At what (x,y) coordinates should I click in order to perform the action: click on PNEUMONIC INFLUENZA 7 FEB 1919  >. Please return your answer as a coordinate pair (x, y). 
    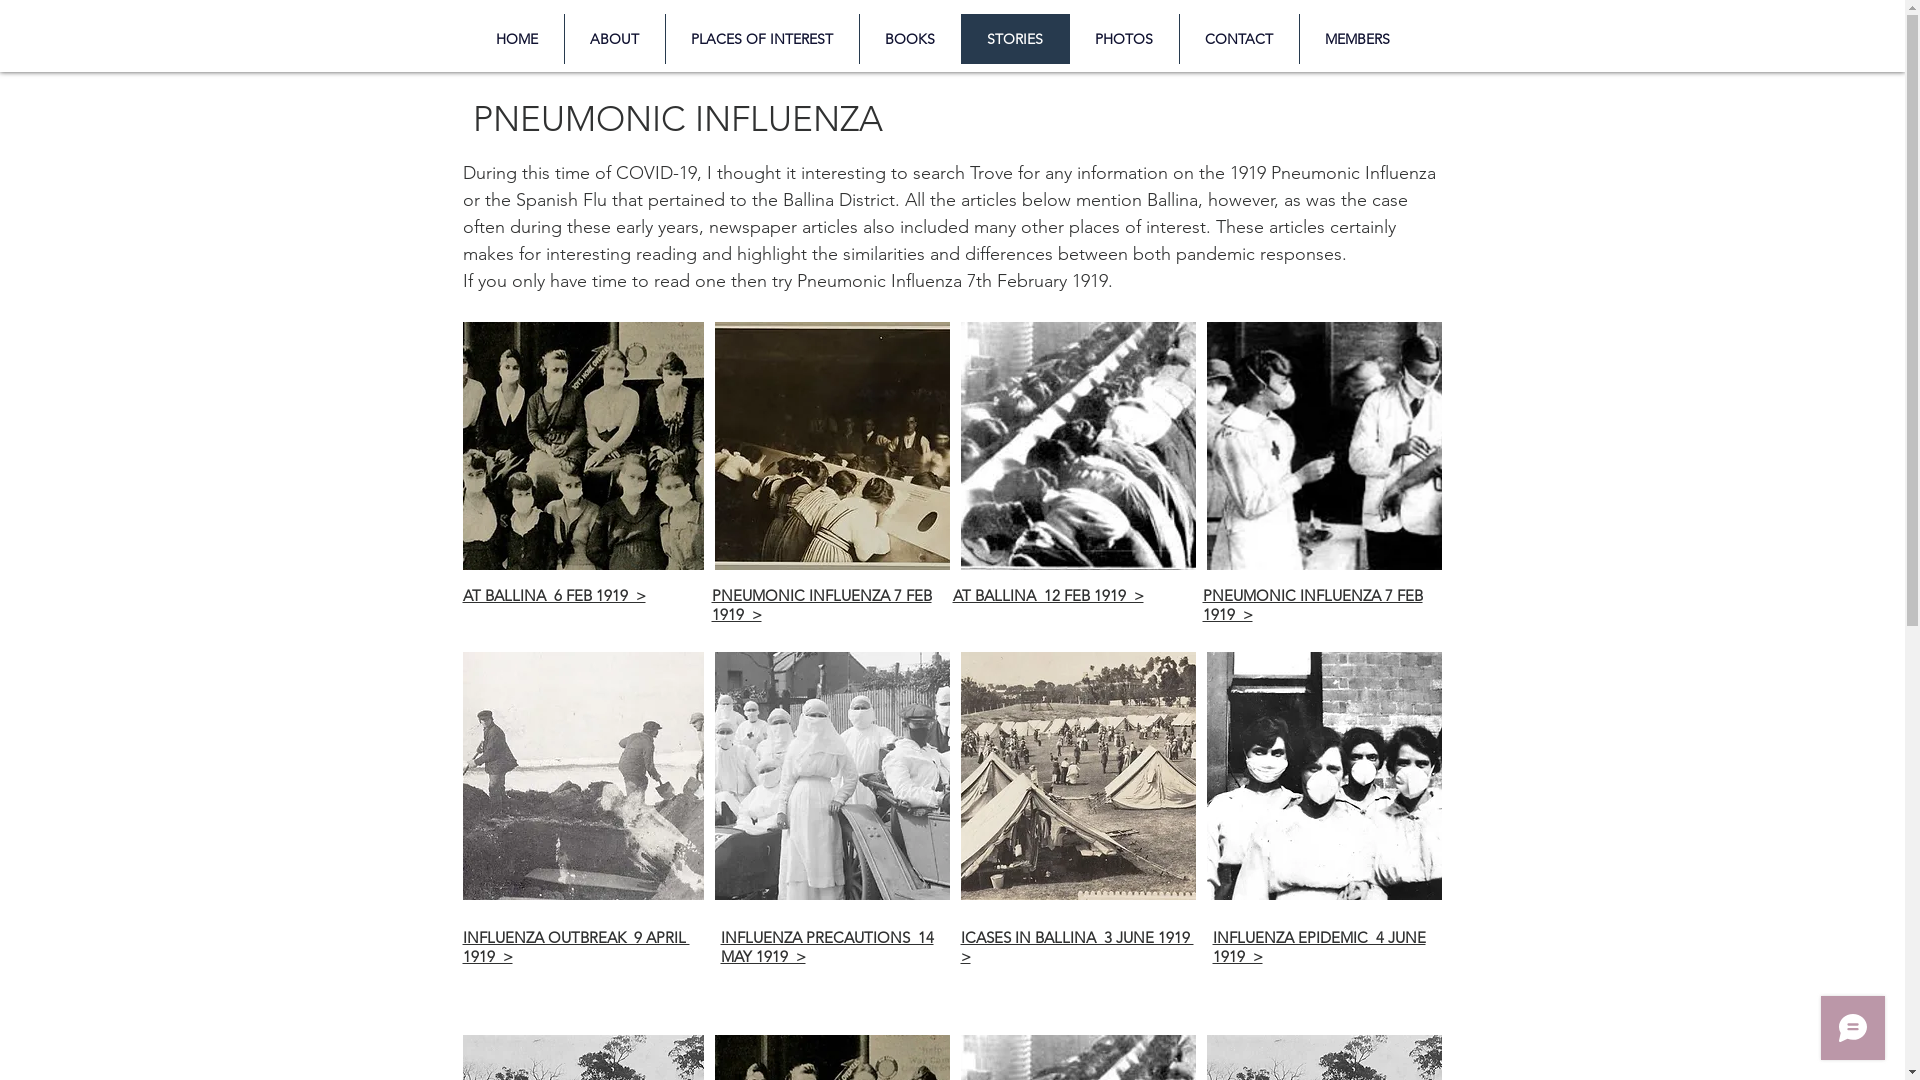
    Looking at the image, I should click on (1312, 604).